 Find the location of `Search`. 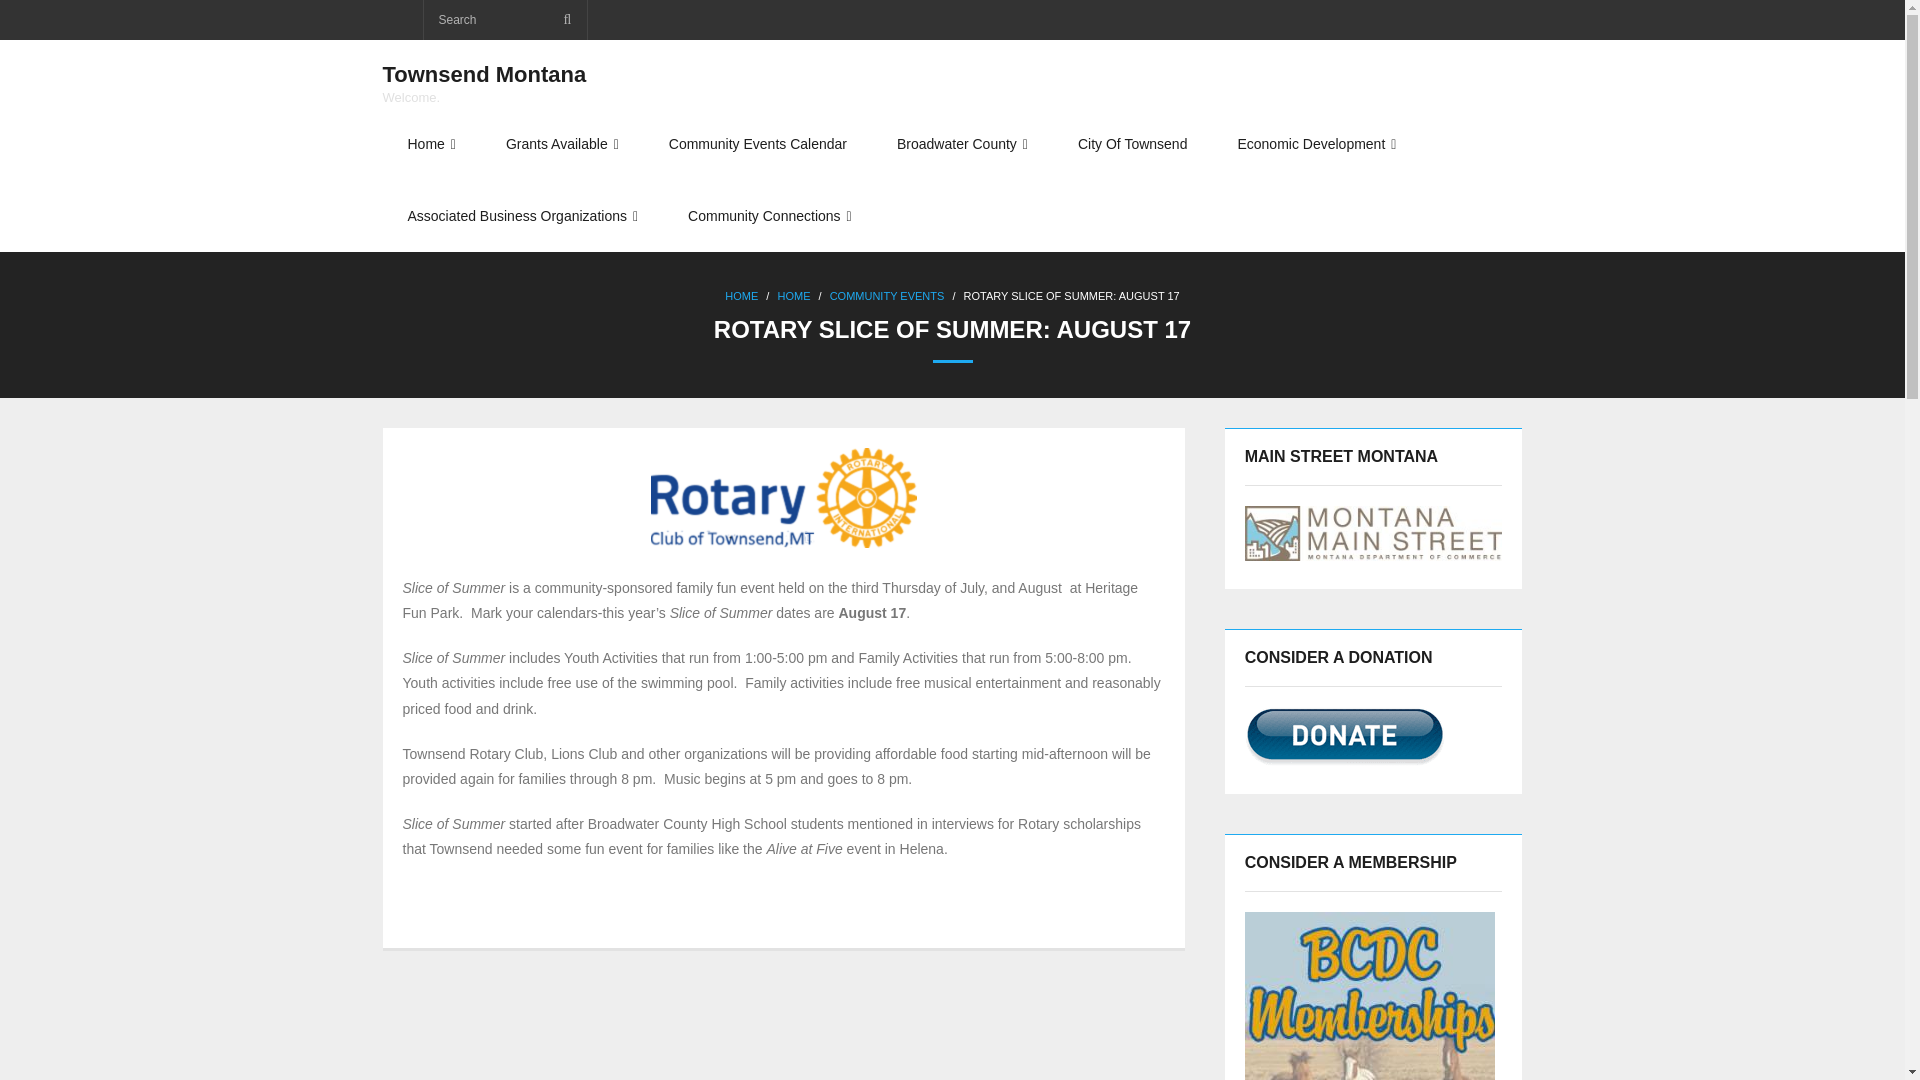

Search is located at coordinates (44, 21).